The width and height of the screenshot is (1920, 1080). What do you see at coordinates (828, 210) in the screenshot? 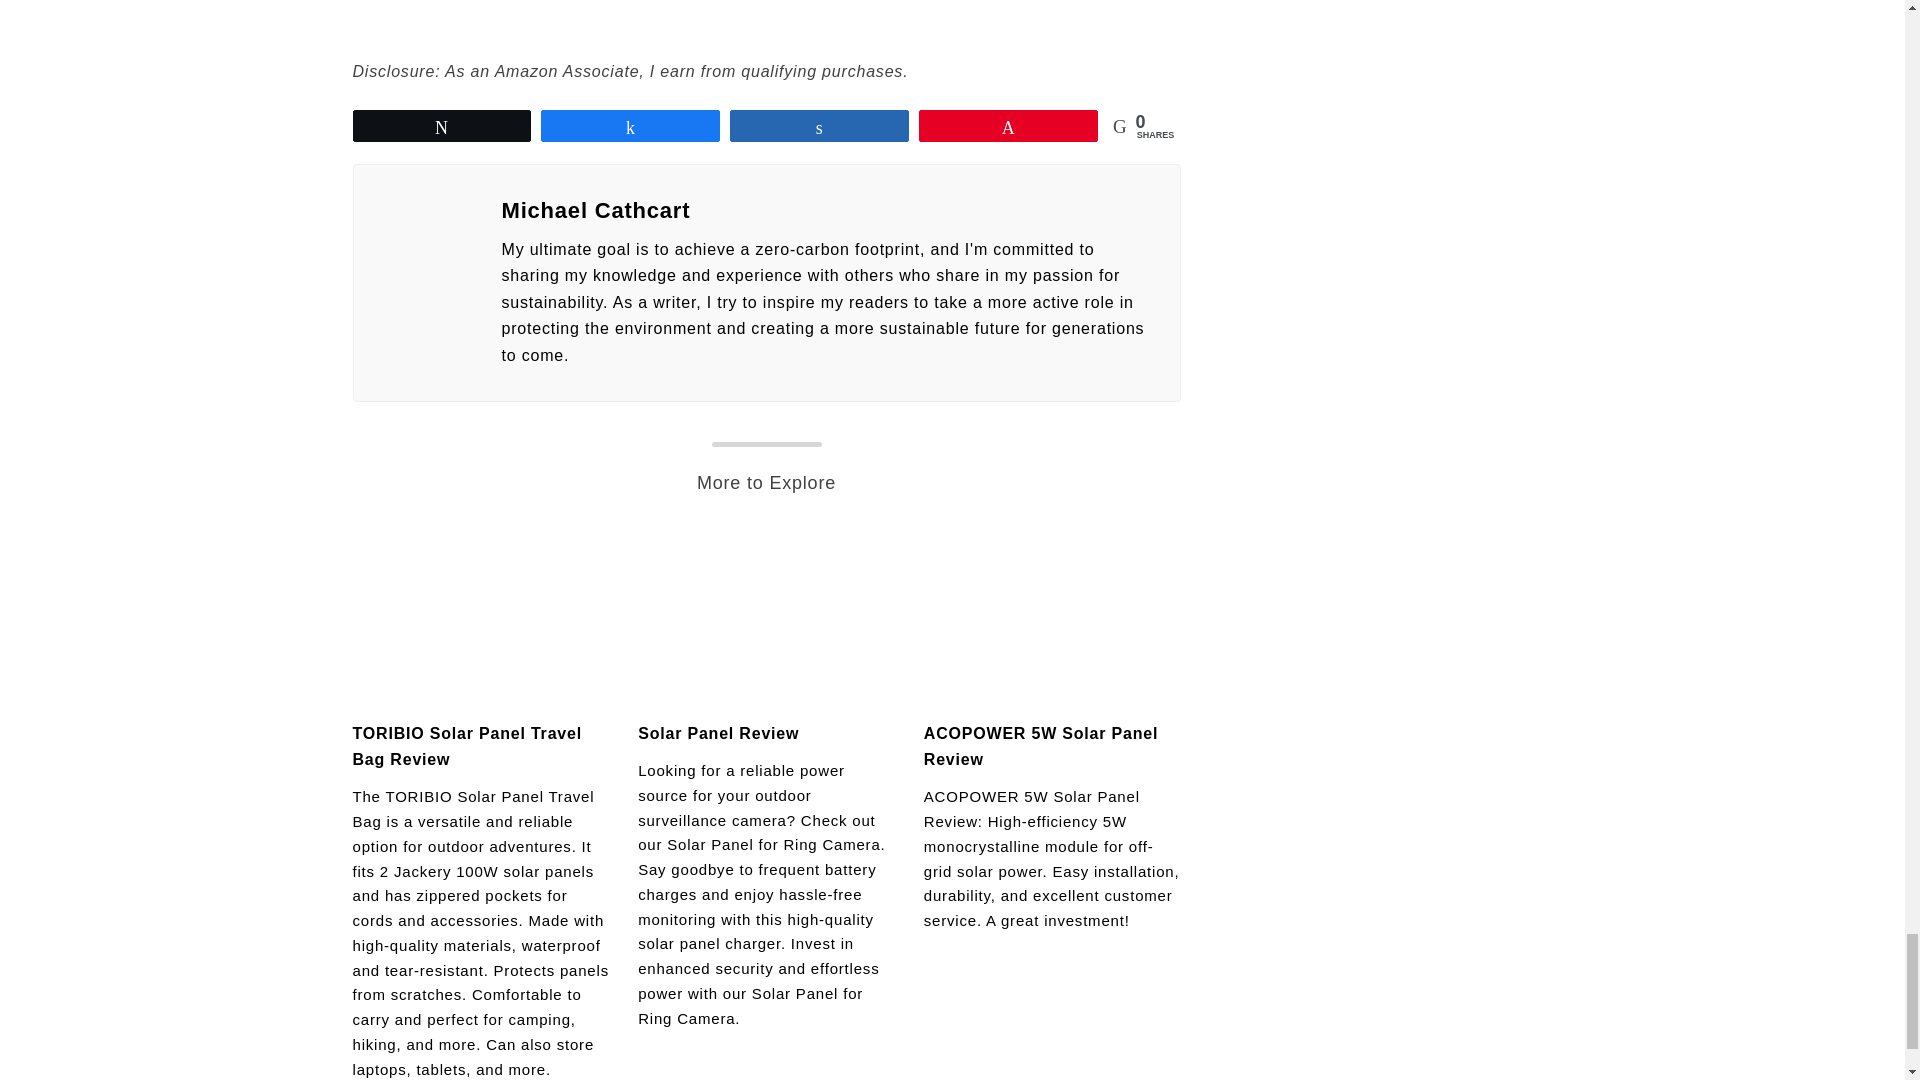
I see `Michael Cathcart` at bounding box center [828, 210].